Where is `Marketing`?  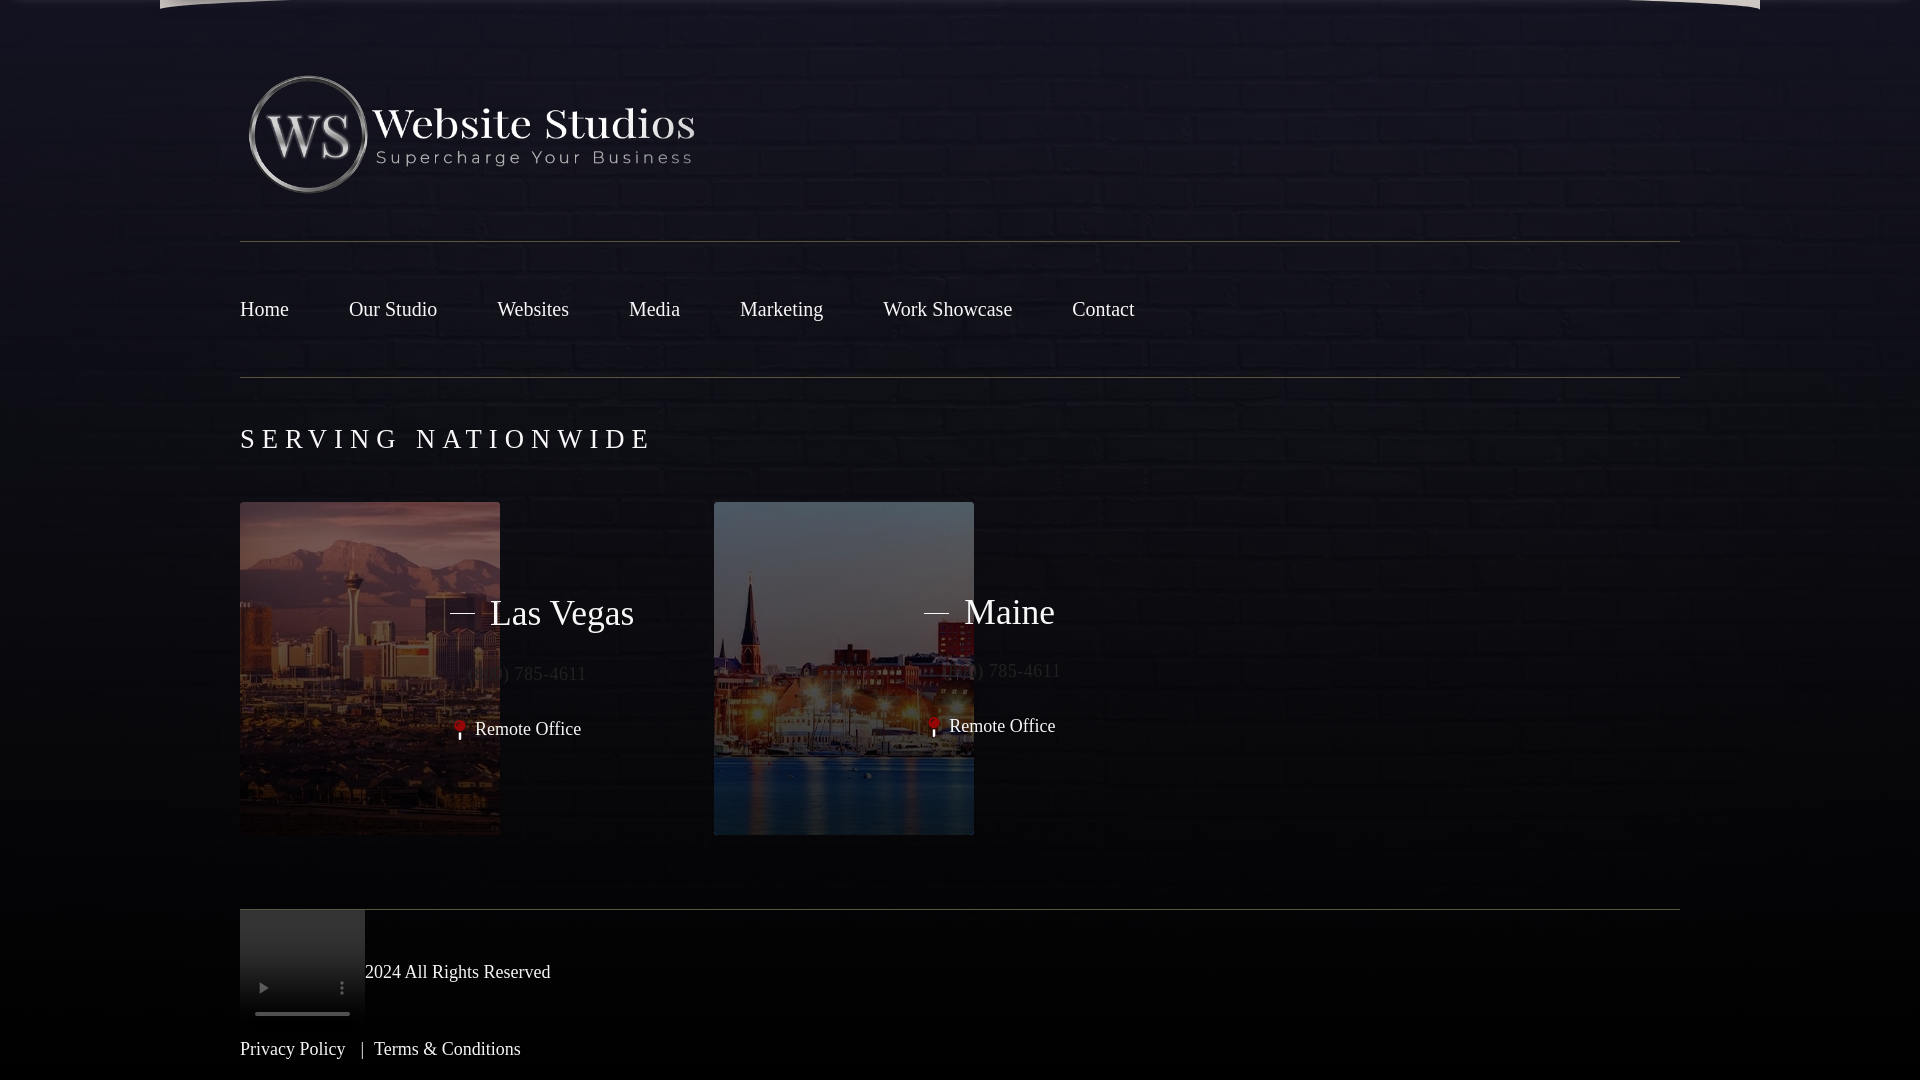
Marketing is located at coordinates (781, 309).